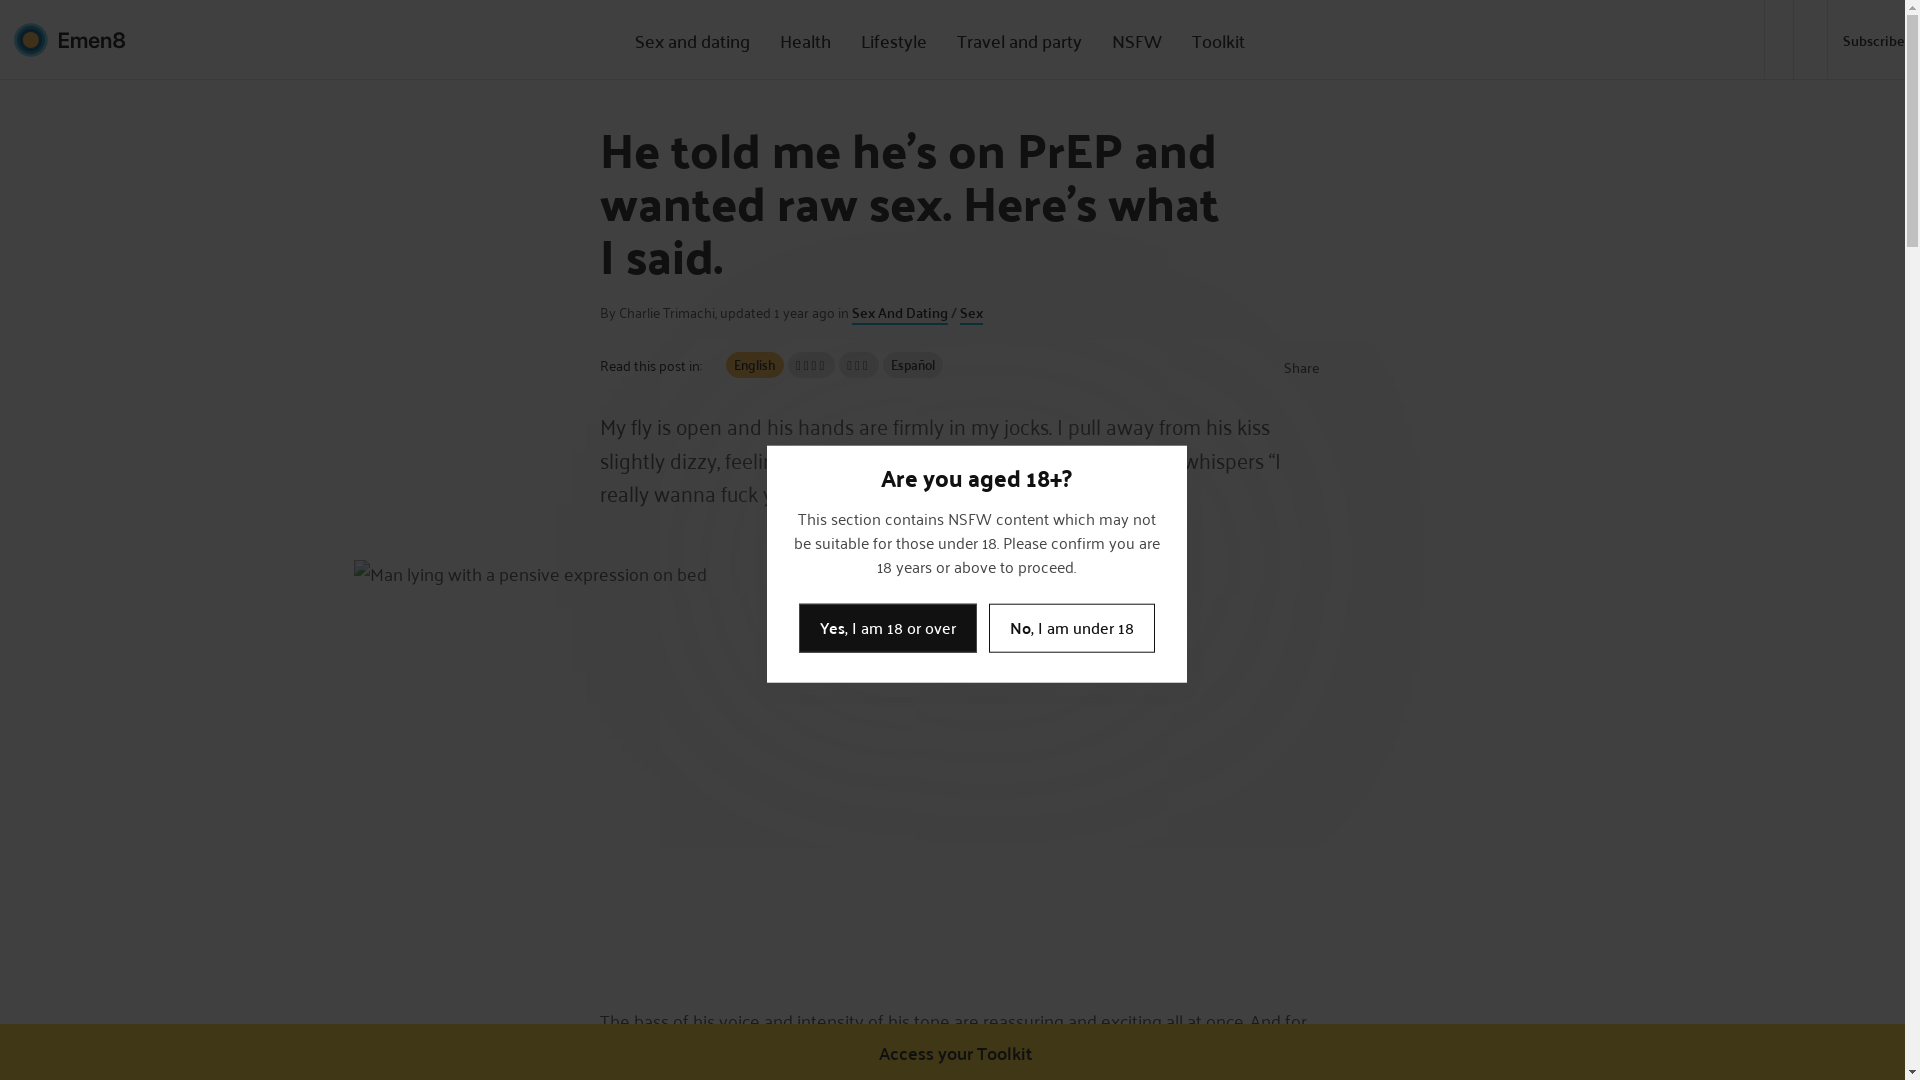 The image size is (1920, 1080). What do you see at coordinates (894, 40) in the screenshot?
I see `Lifestyle` at bounding box center [894, 40].